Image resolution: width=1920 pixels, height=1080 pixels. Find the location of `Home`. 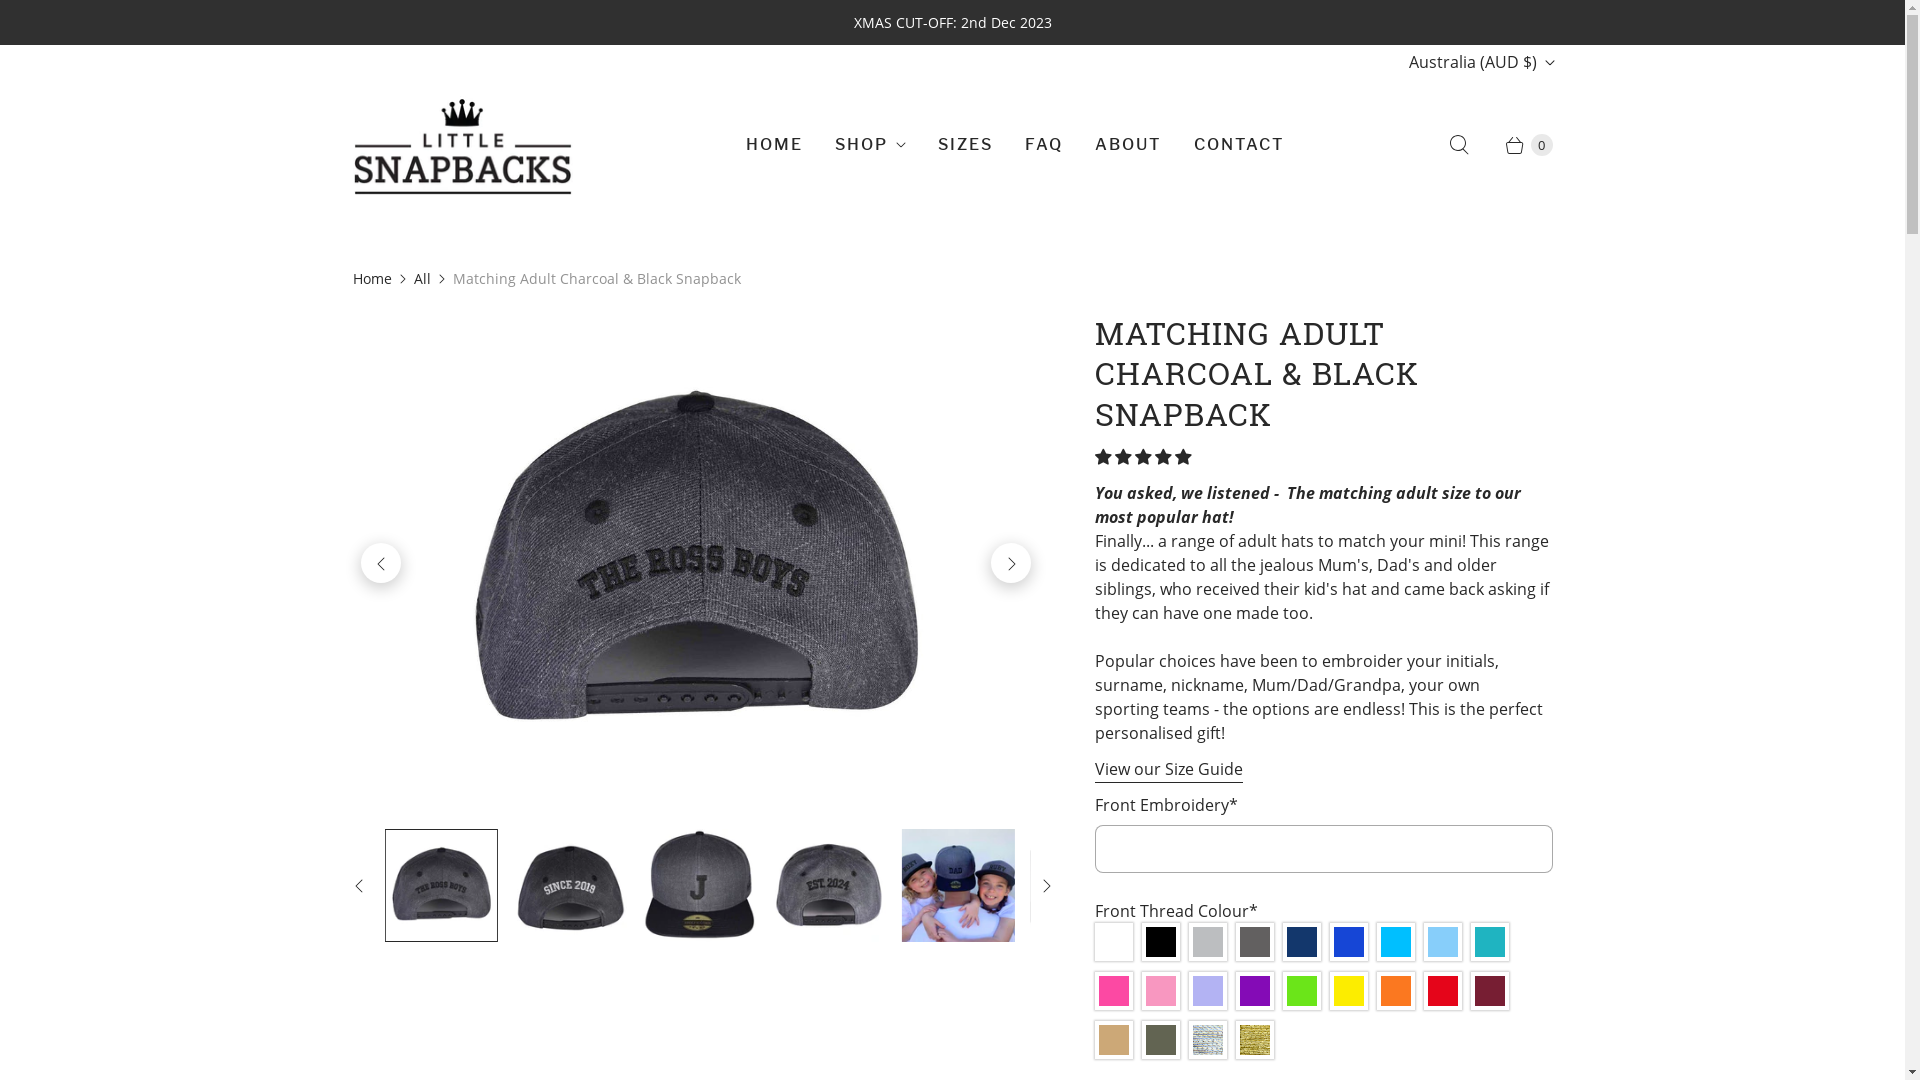

Home is located at coordinates (372, 278).